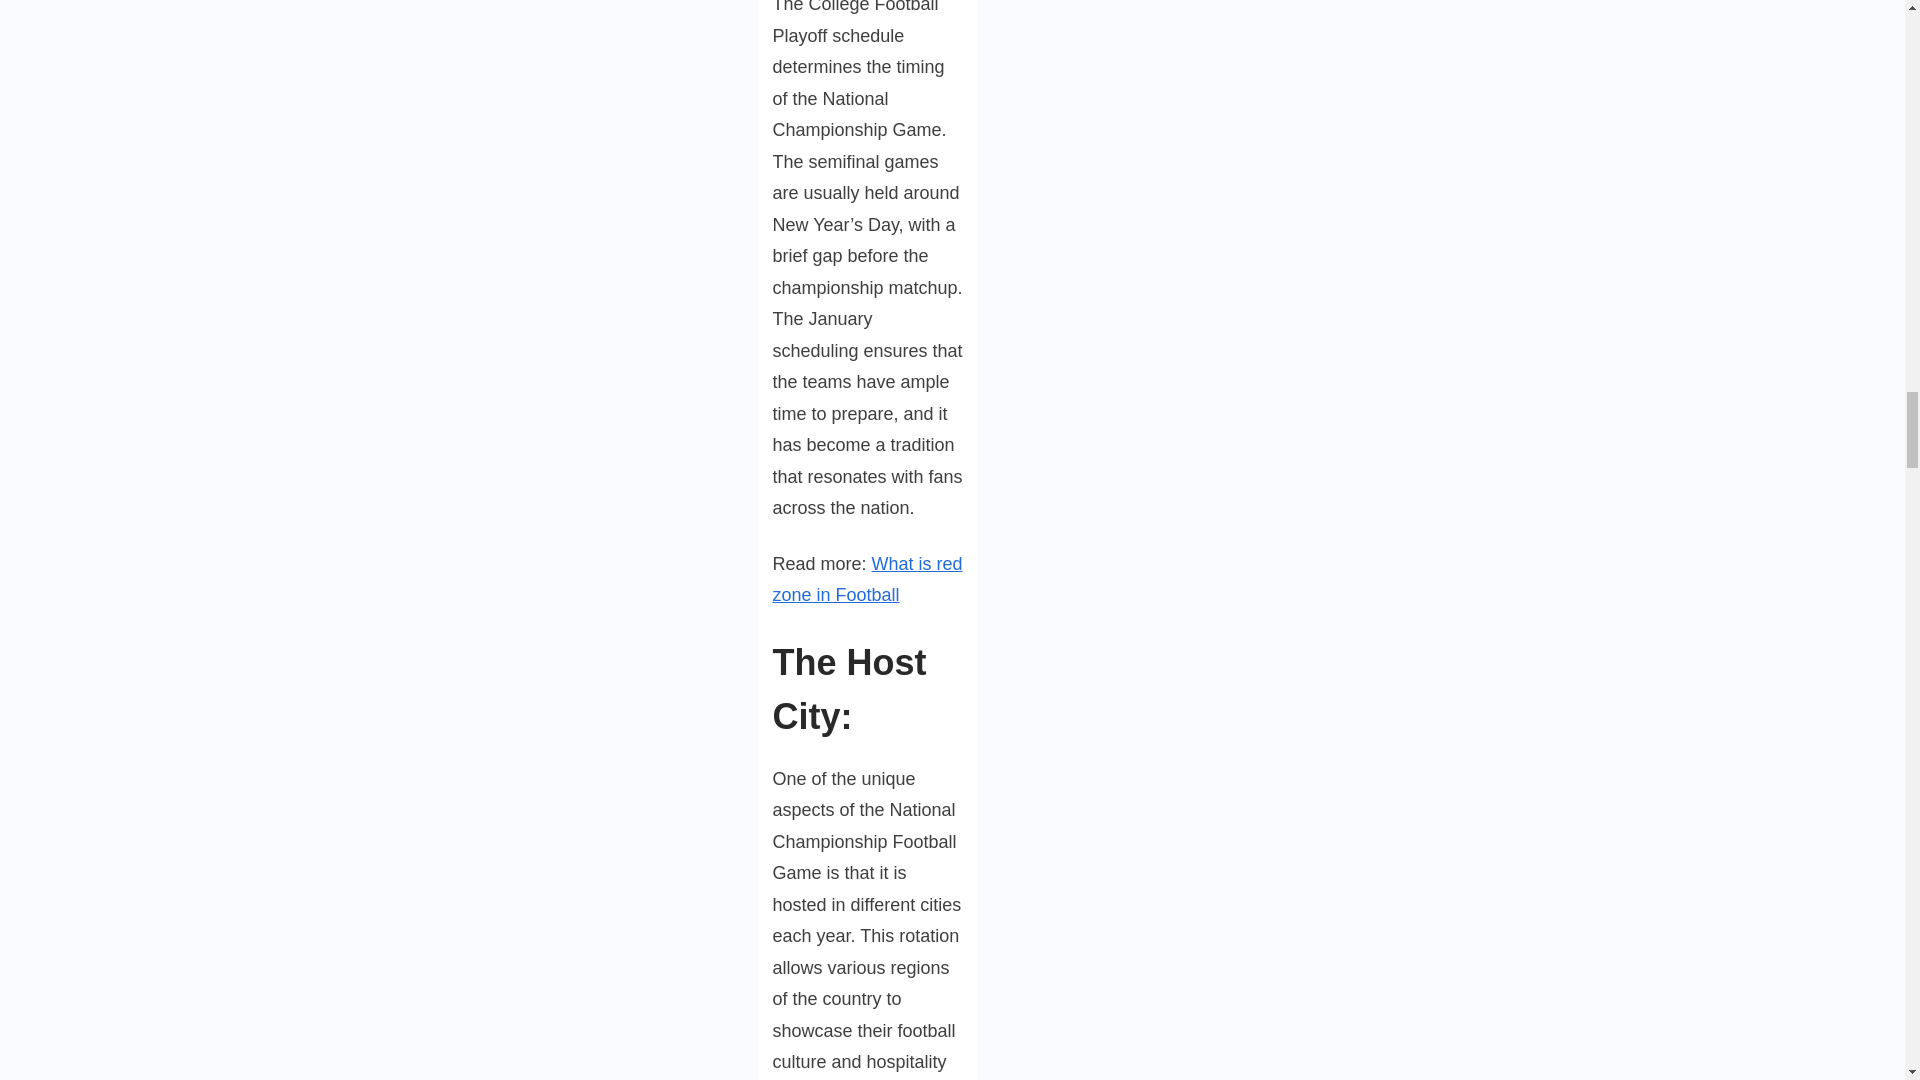  I want to click on What is red zone in Football, so click(866, 580).